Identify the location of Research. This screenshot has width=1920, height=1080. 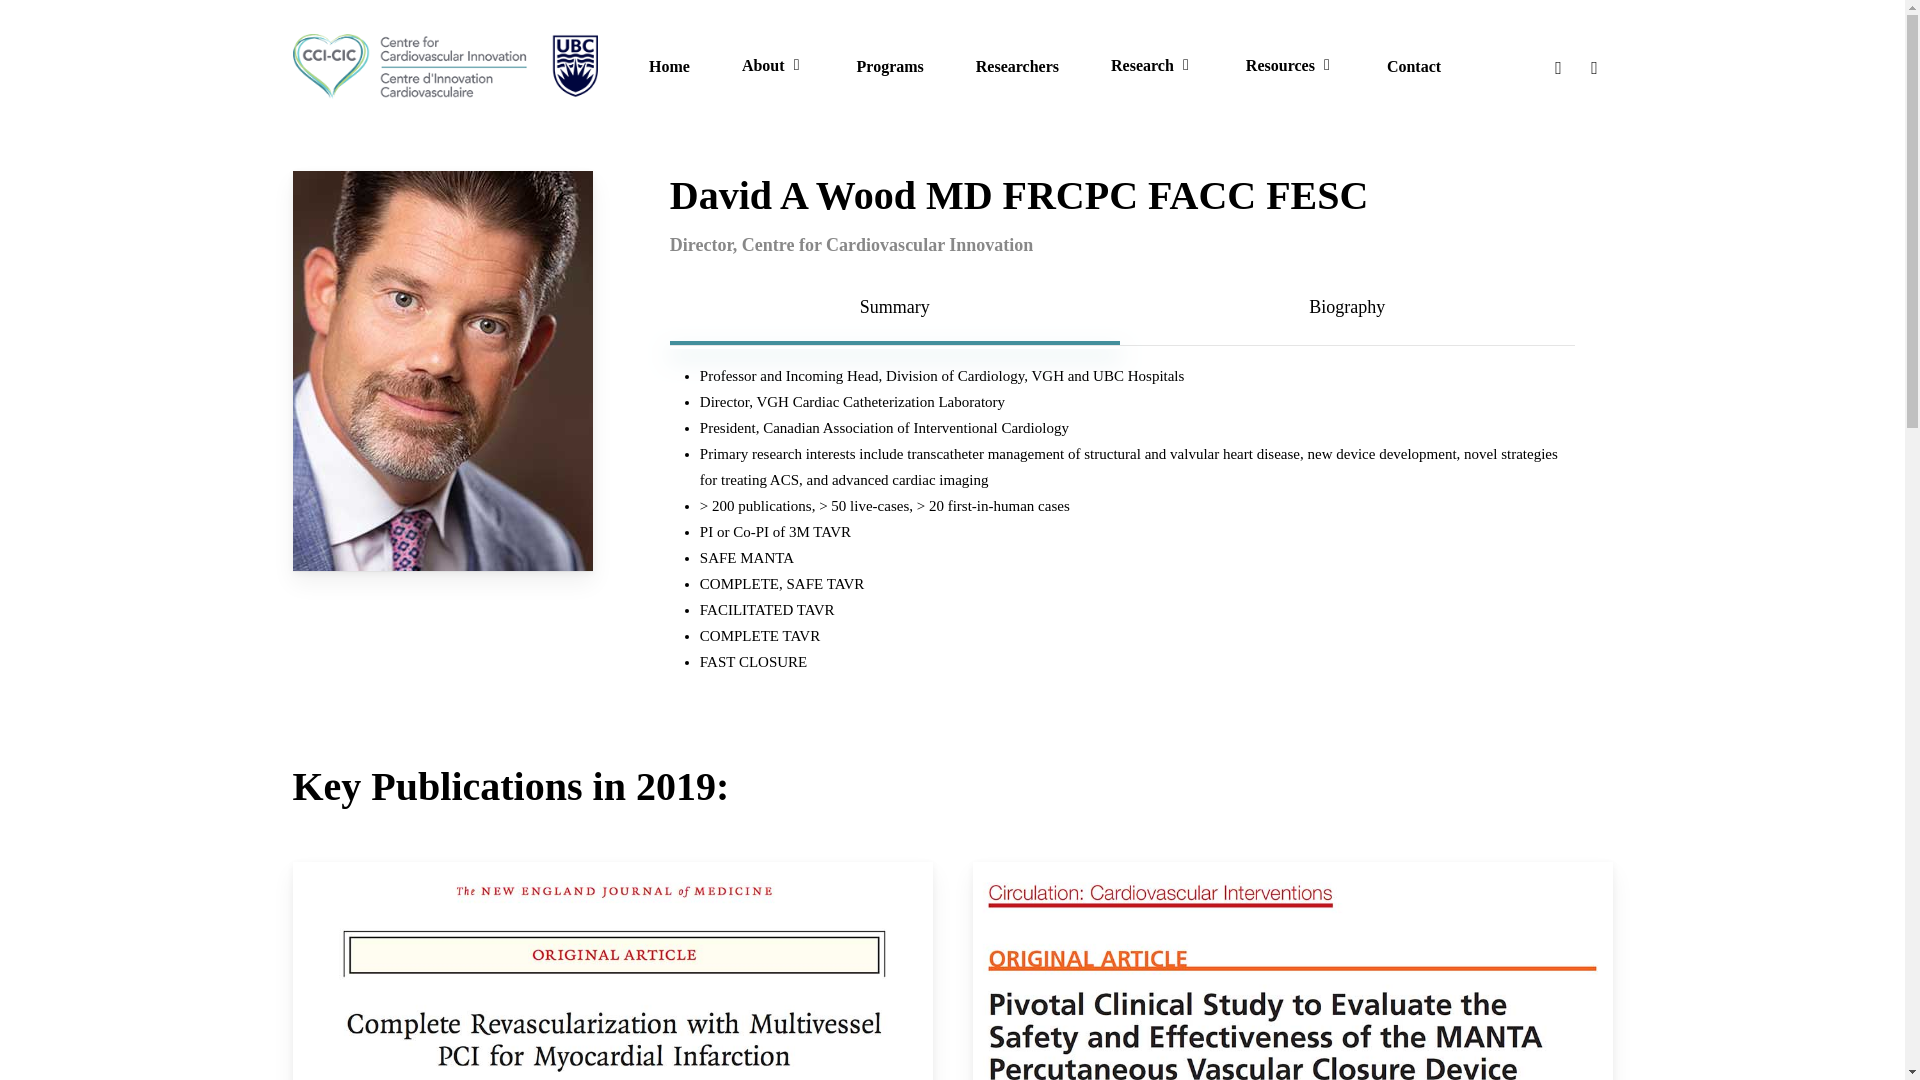
(1152, 66).